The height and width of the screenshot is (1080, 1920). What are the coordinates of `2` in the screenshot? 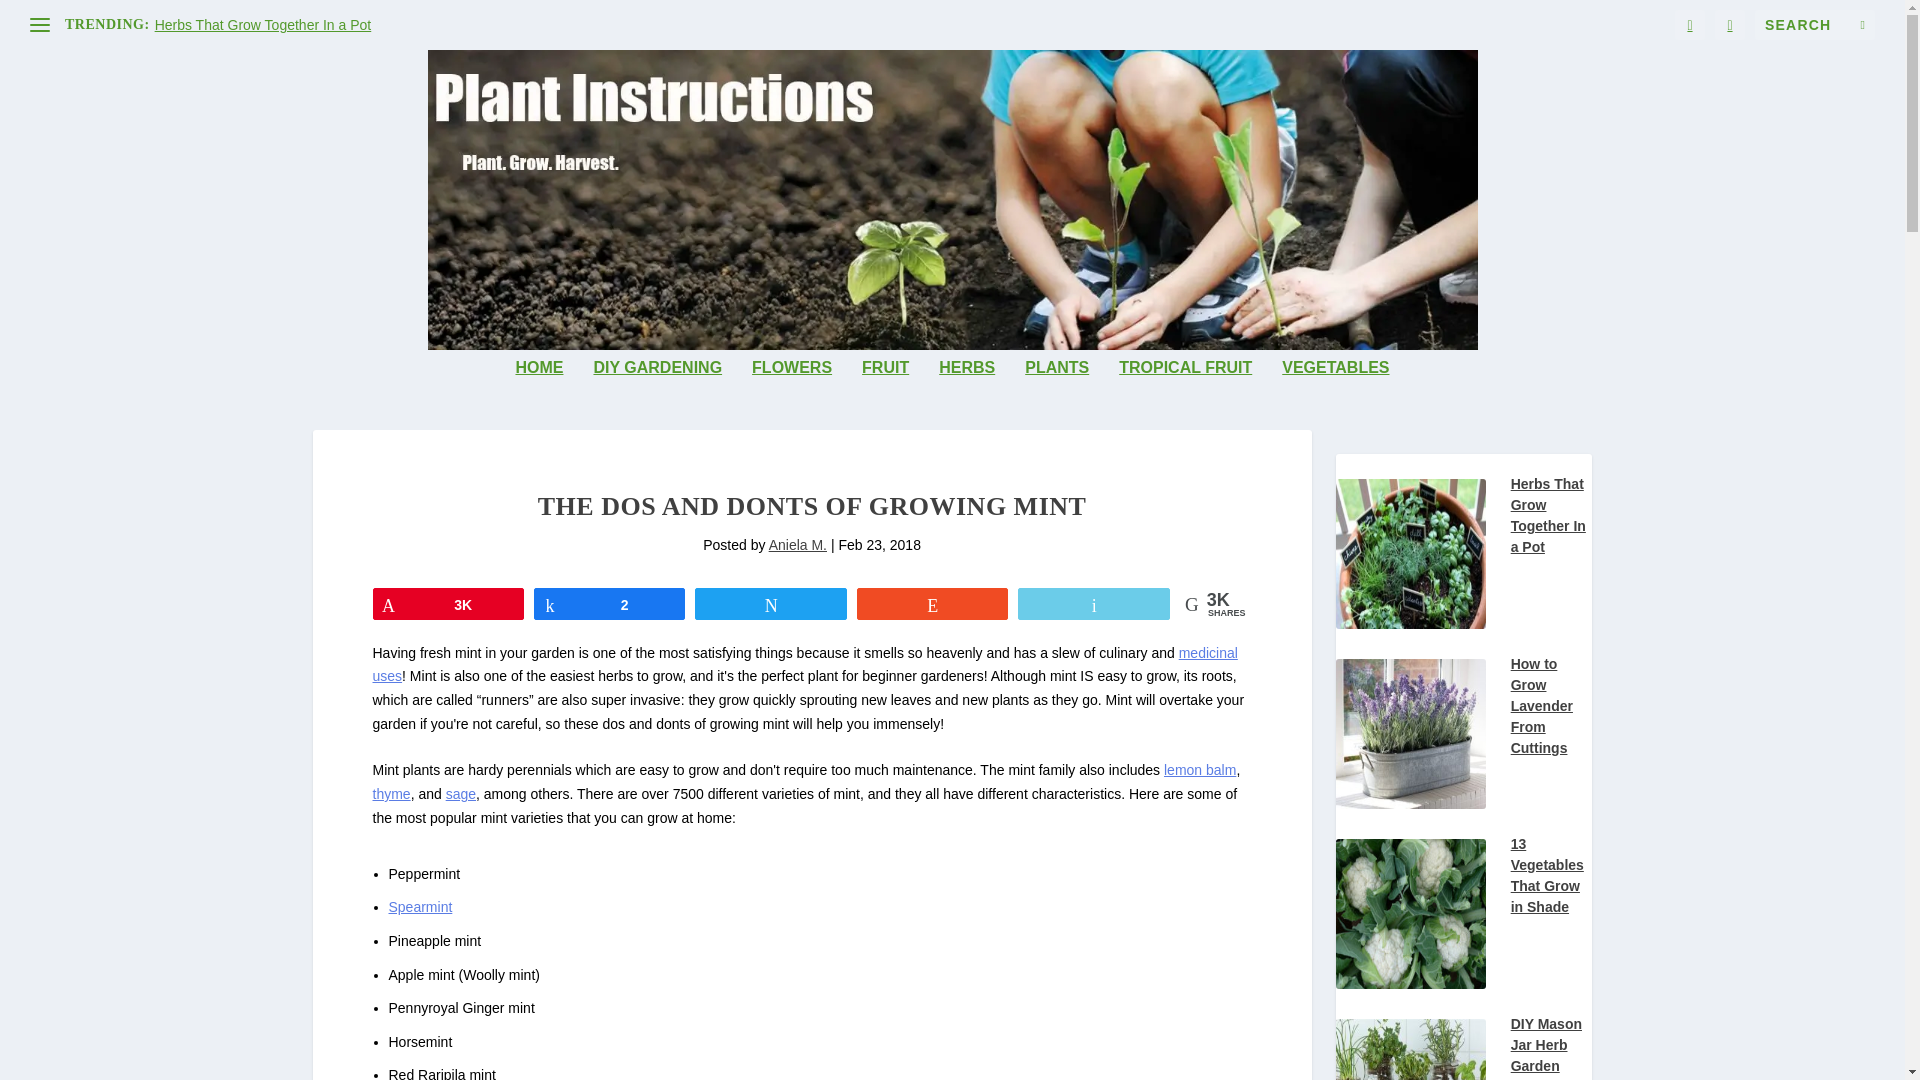 It's located at (609, 603).